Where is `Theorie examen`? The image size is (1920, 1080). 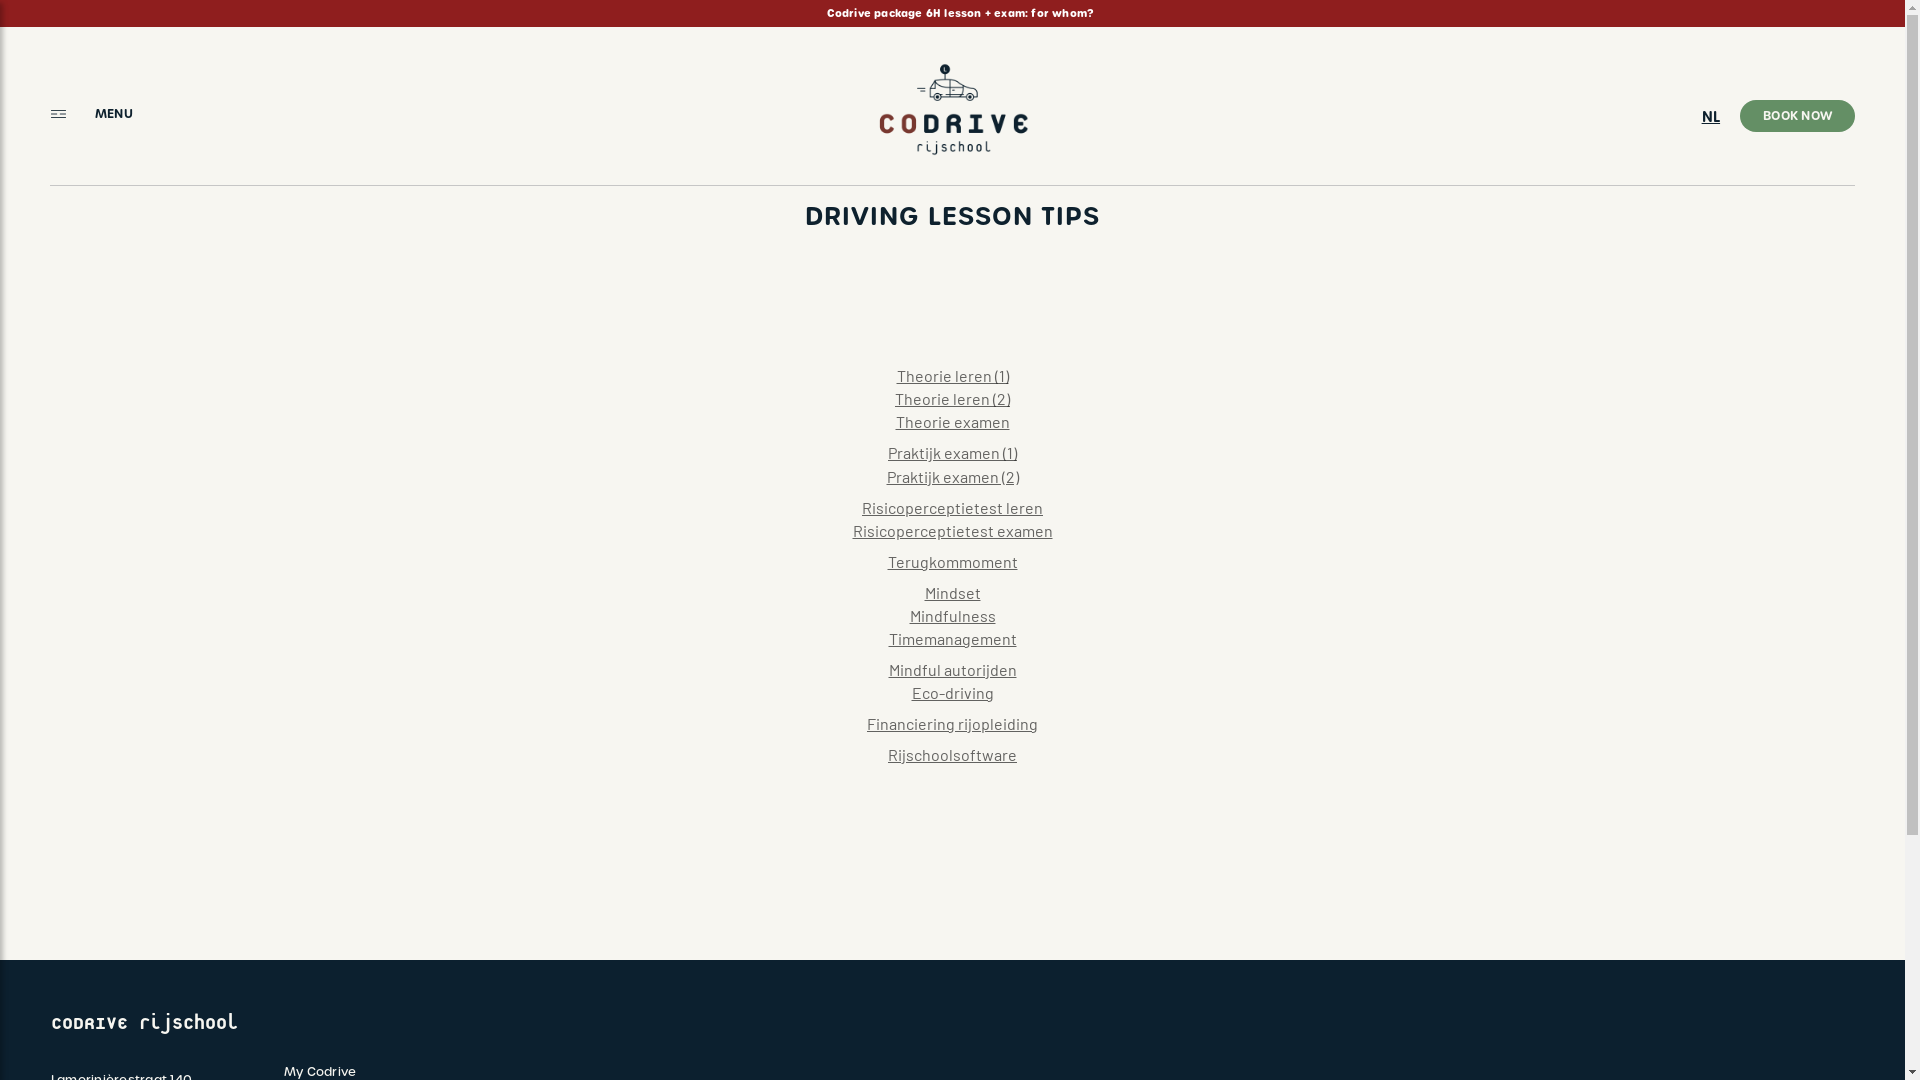 Theorie examen is located at coordinates (952, 422).